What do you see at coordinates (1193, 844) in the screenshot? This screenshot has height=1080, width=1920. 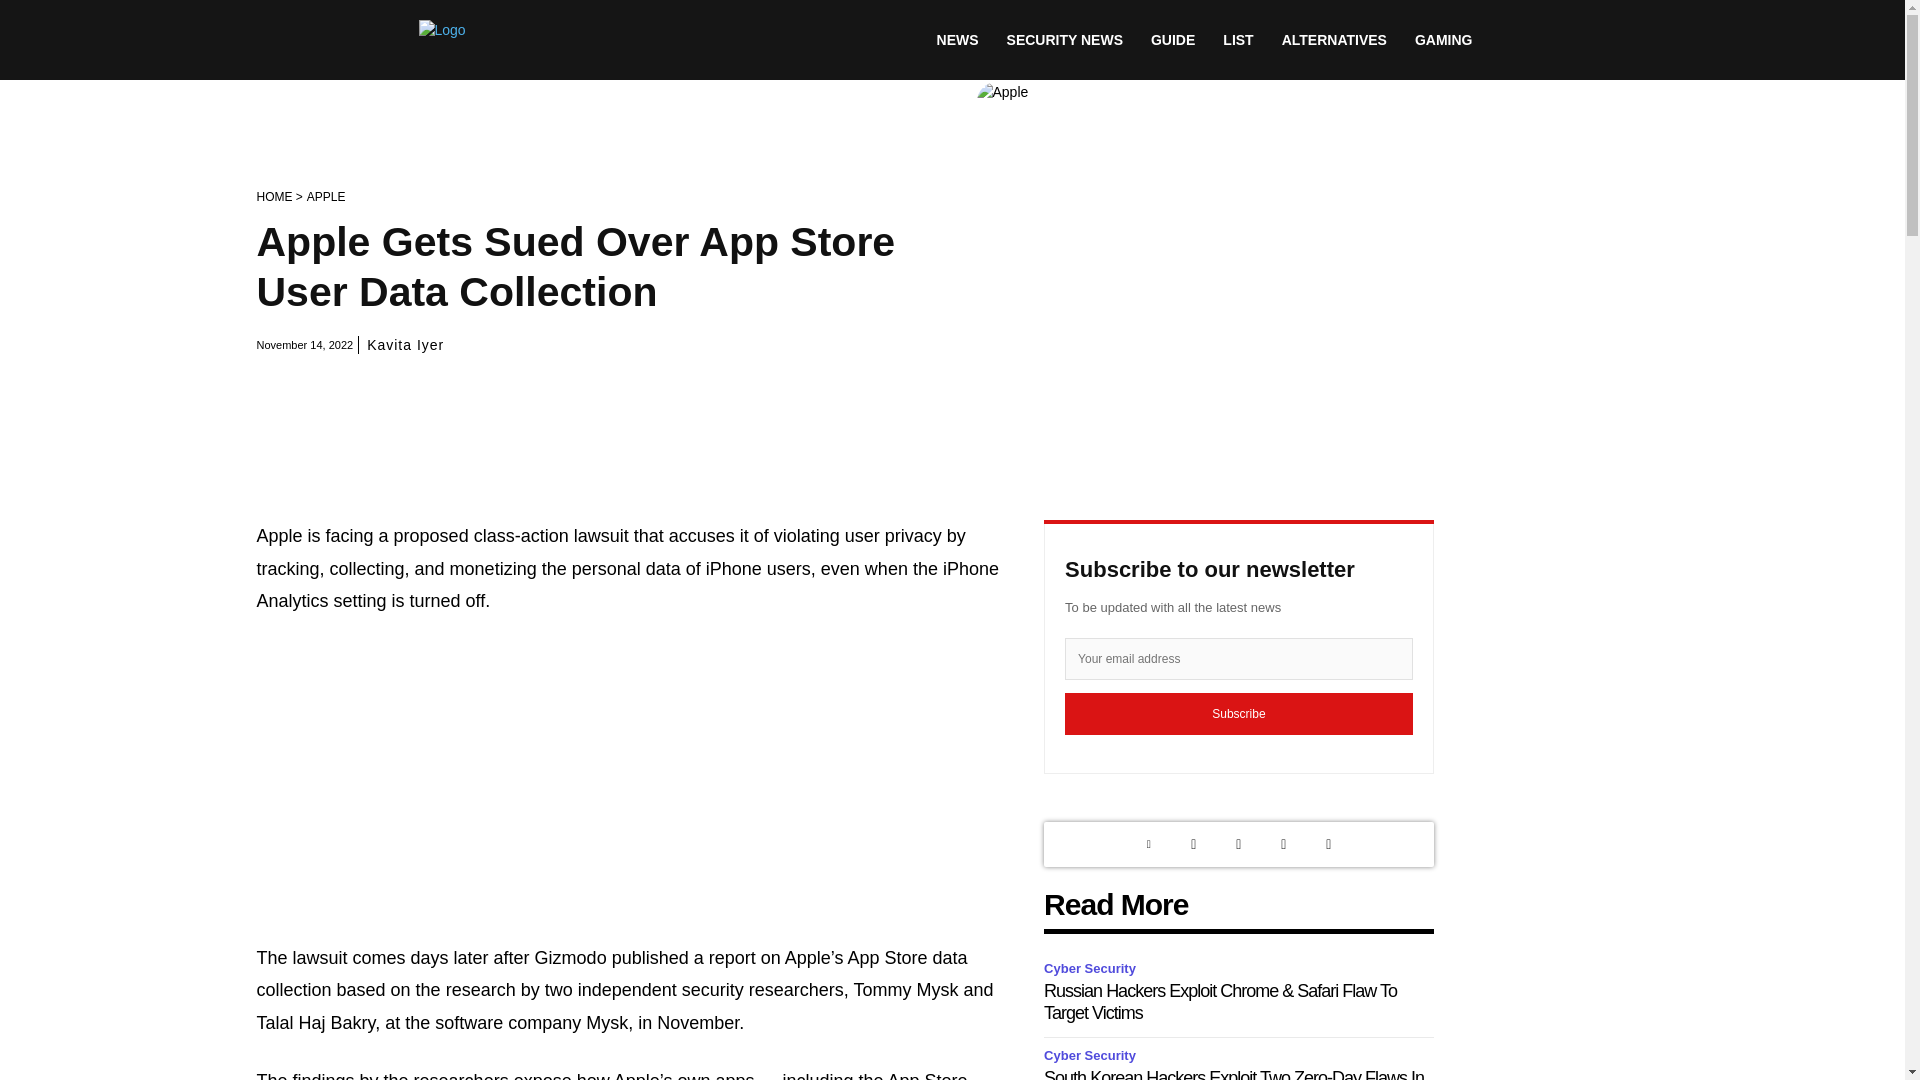 I see `Twitter` at bounding box center [1193, 844].